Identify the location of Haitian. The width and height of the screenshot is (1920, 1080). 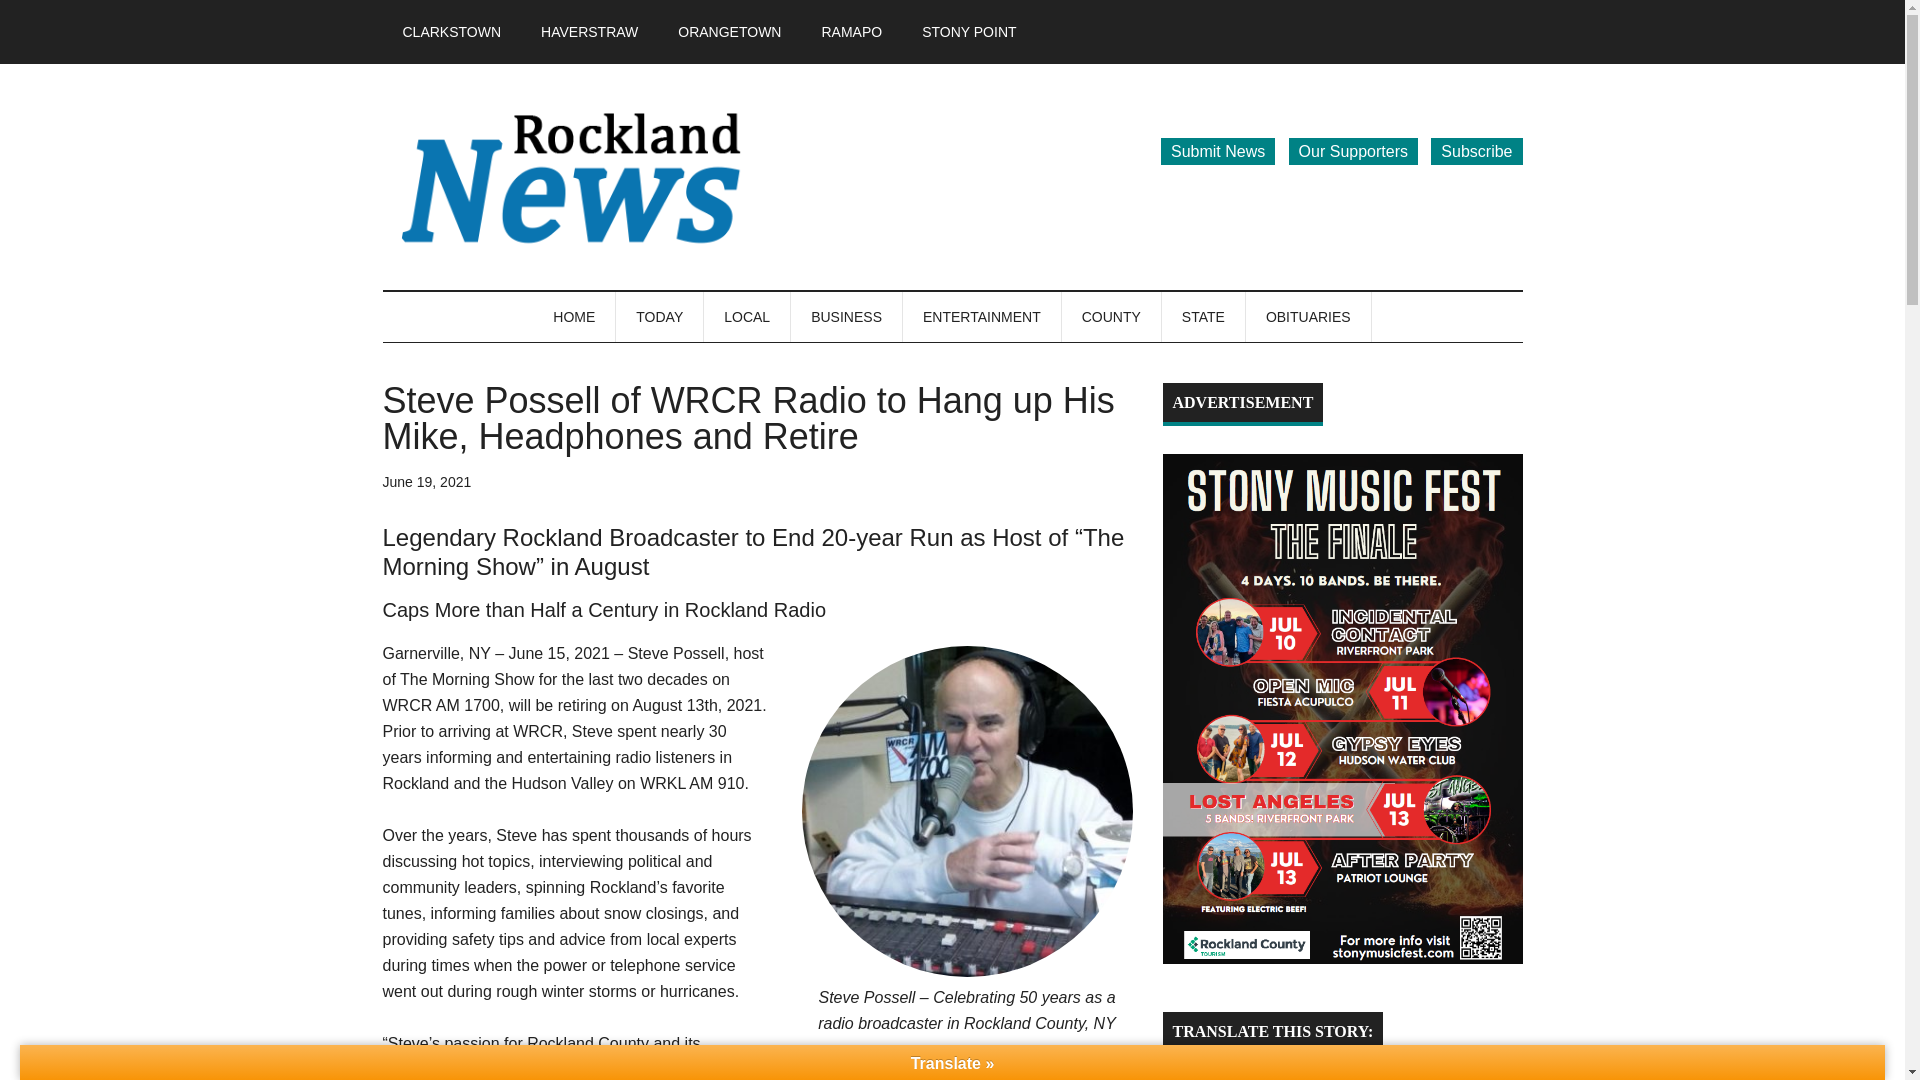
(1191, 1066).